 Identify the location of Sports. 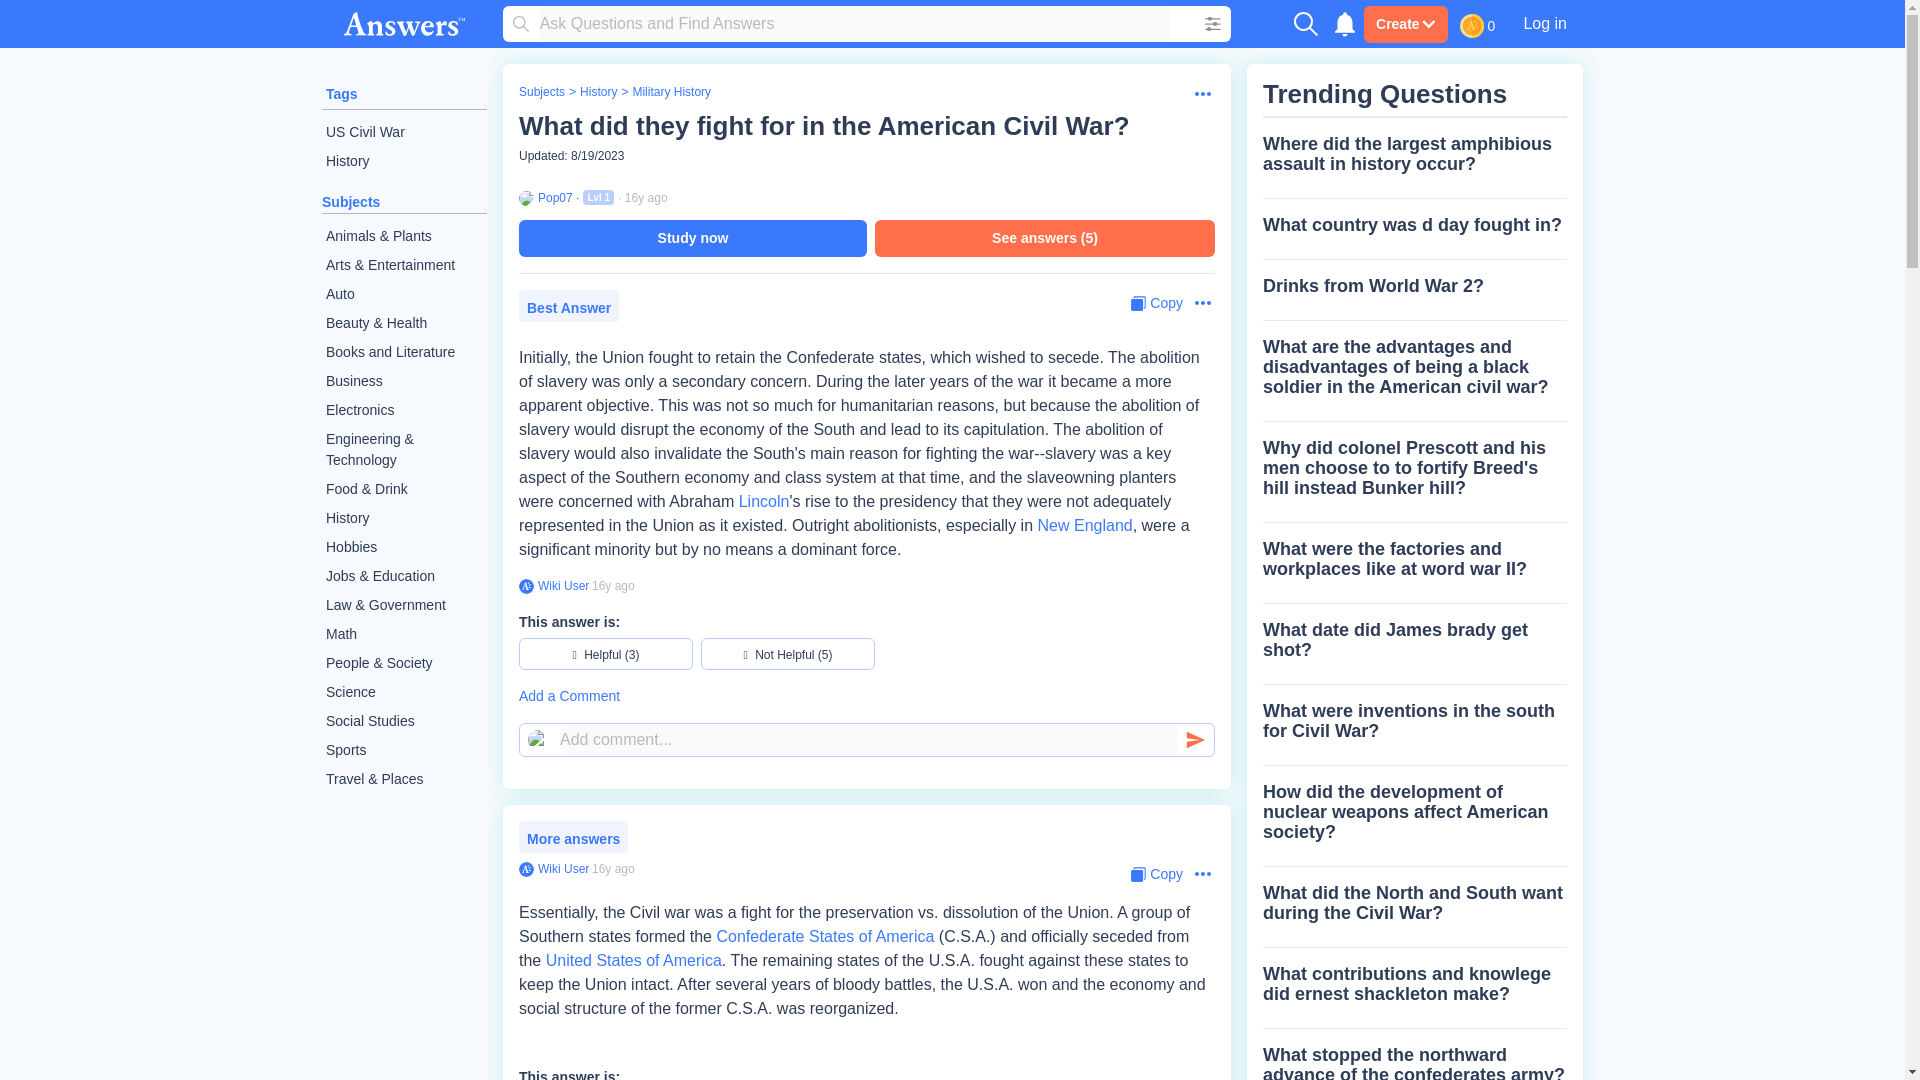
(404, 750).